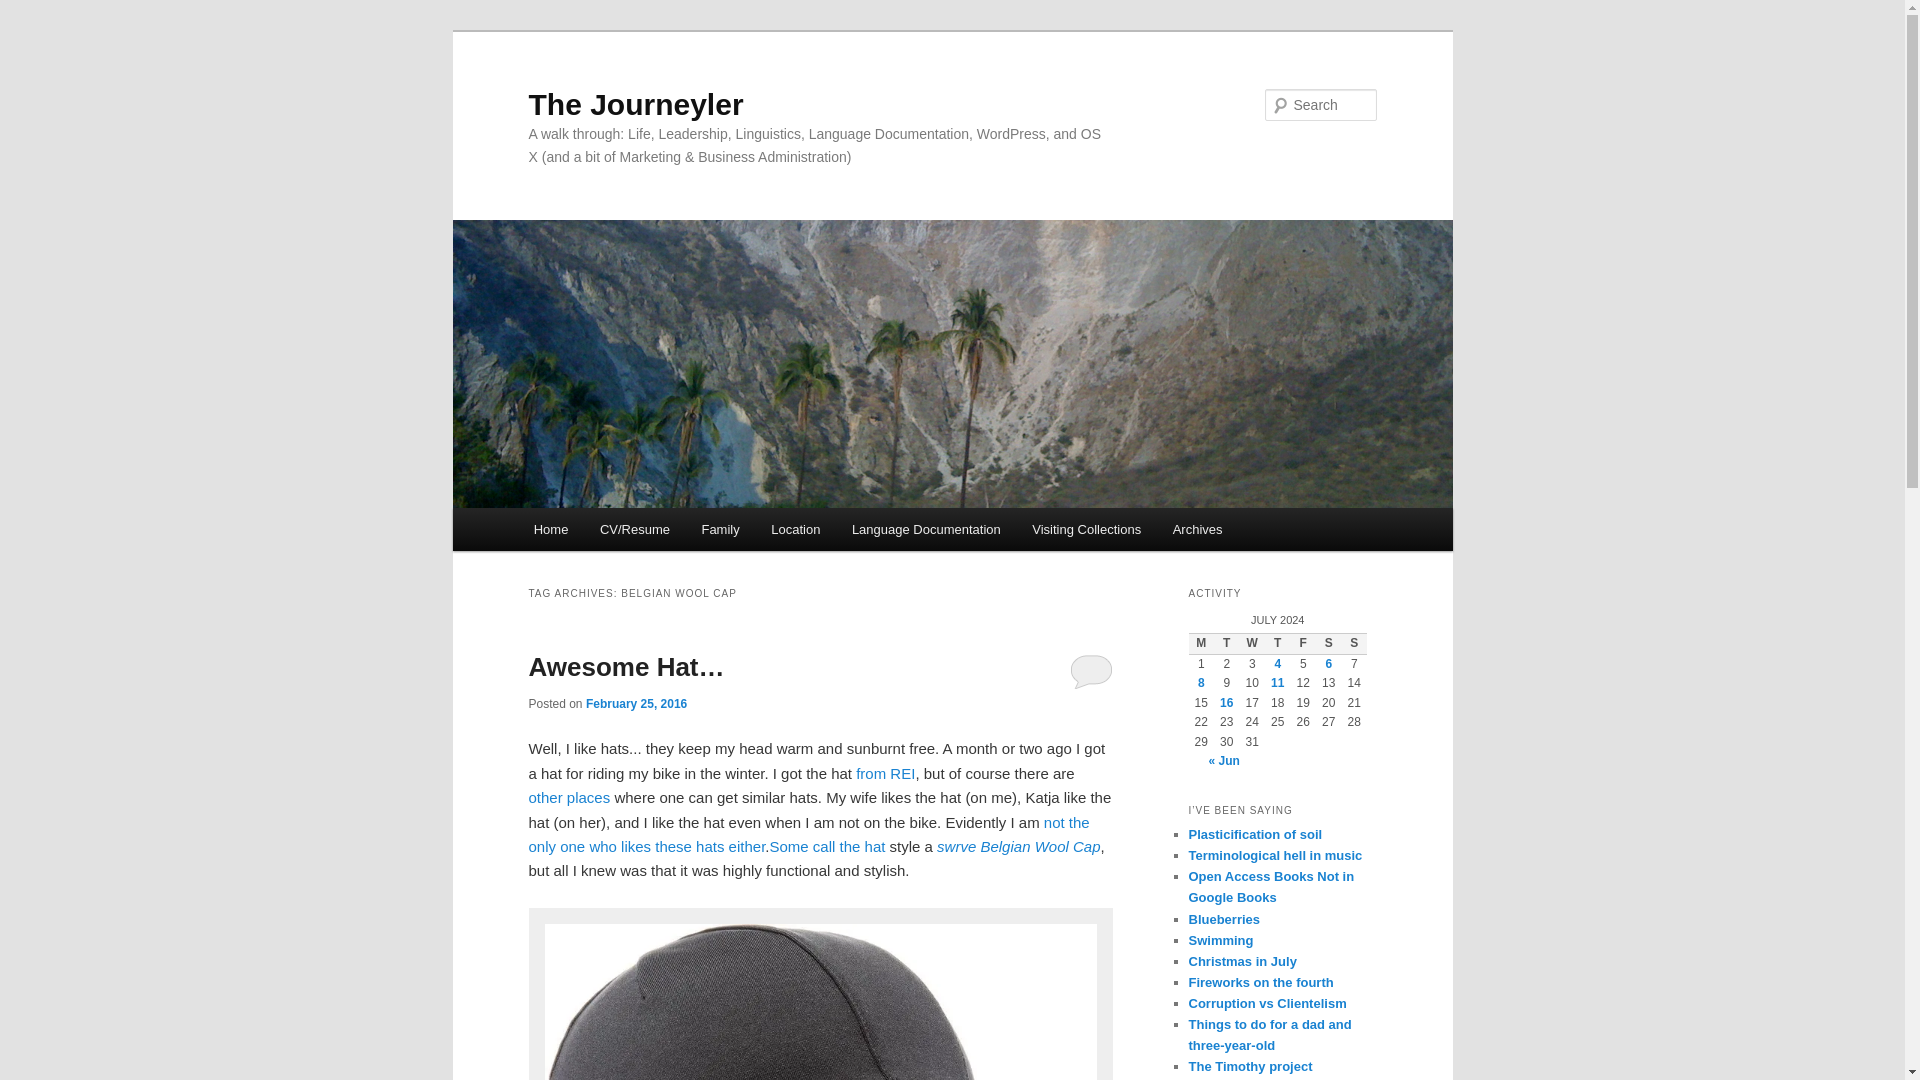 The image size is (1920, 1080). Describe the element at coordinates (1278, 643) in the screenshot. I see `Thursday` at that location.